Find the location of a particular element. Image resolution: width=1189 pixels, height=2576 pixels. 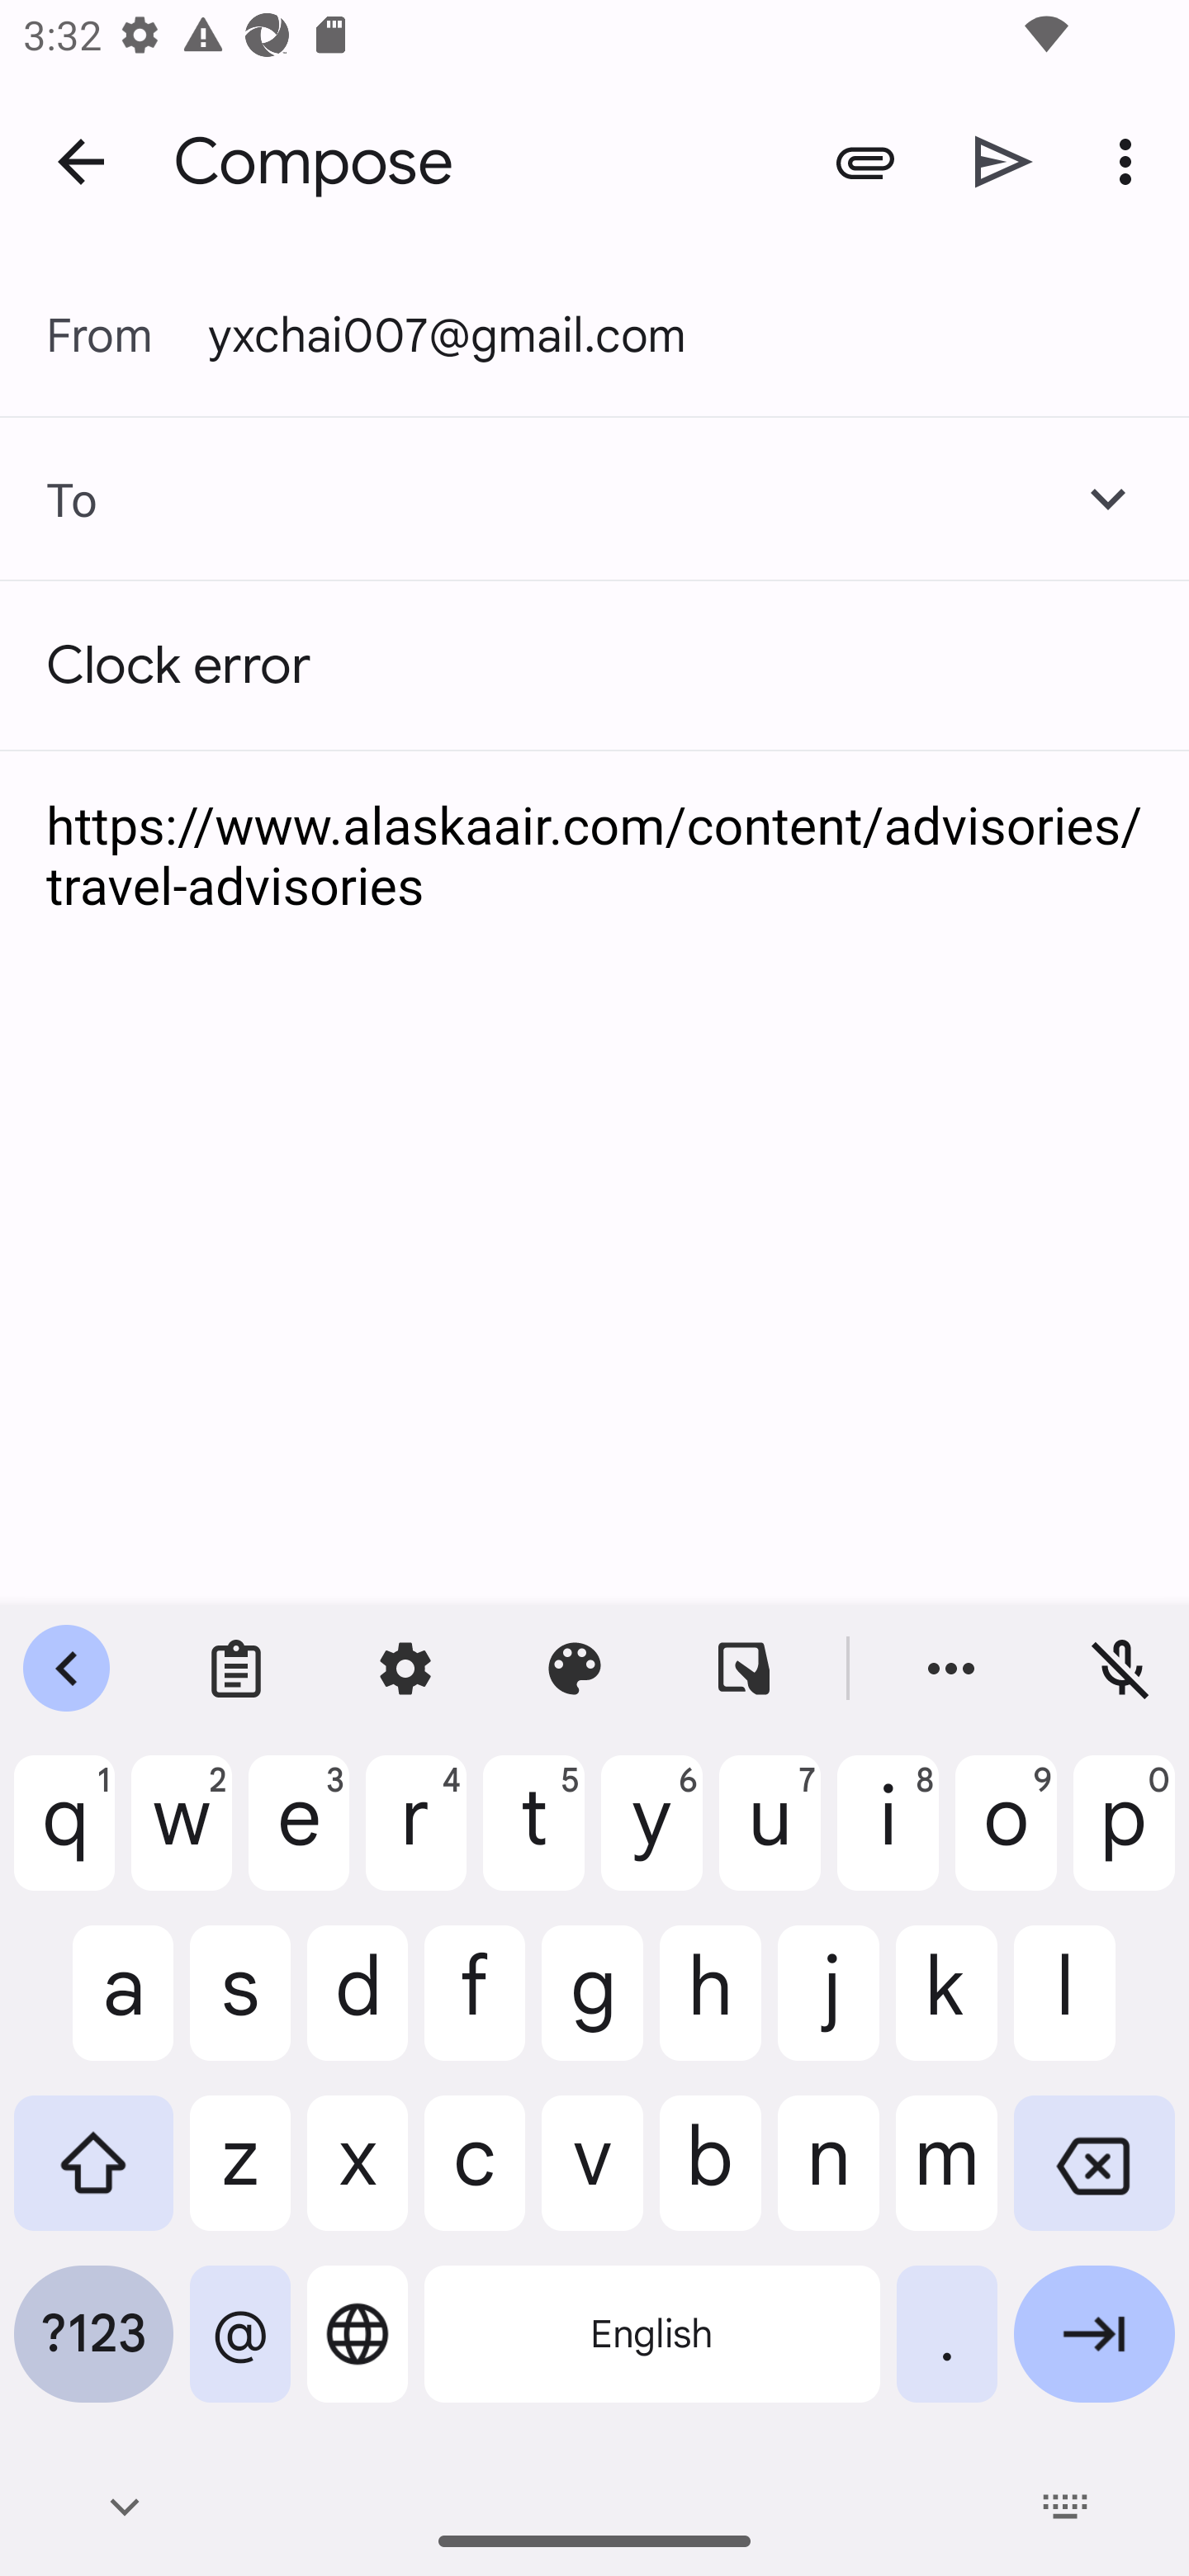

Add Cc/Bcc is located at coordinates (1108, 499).